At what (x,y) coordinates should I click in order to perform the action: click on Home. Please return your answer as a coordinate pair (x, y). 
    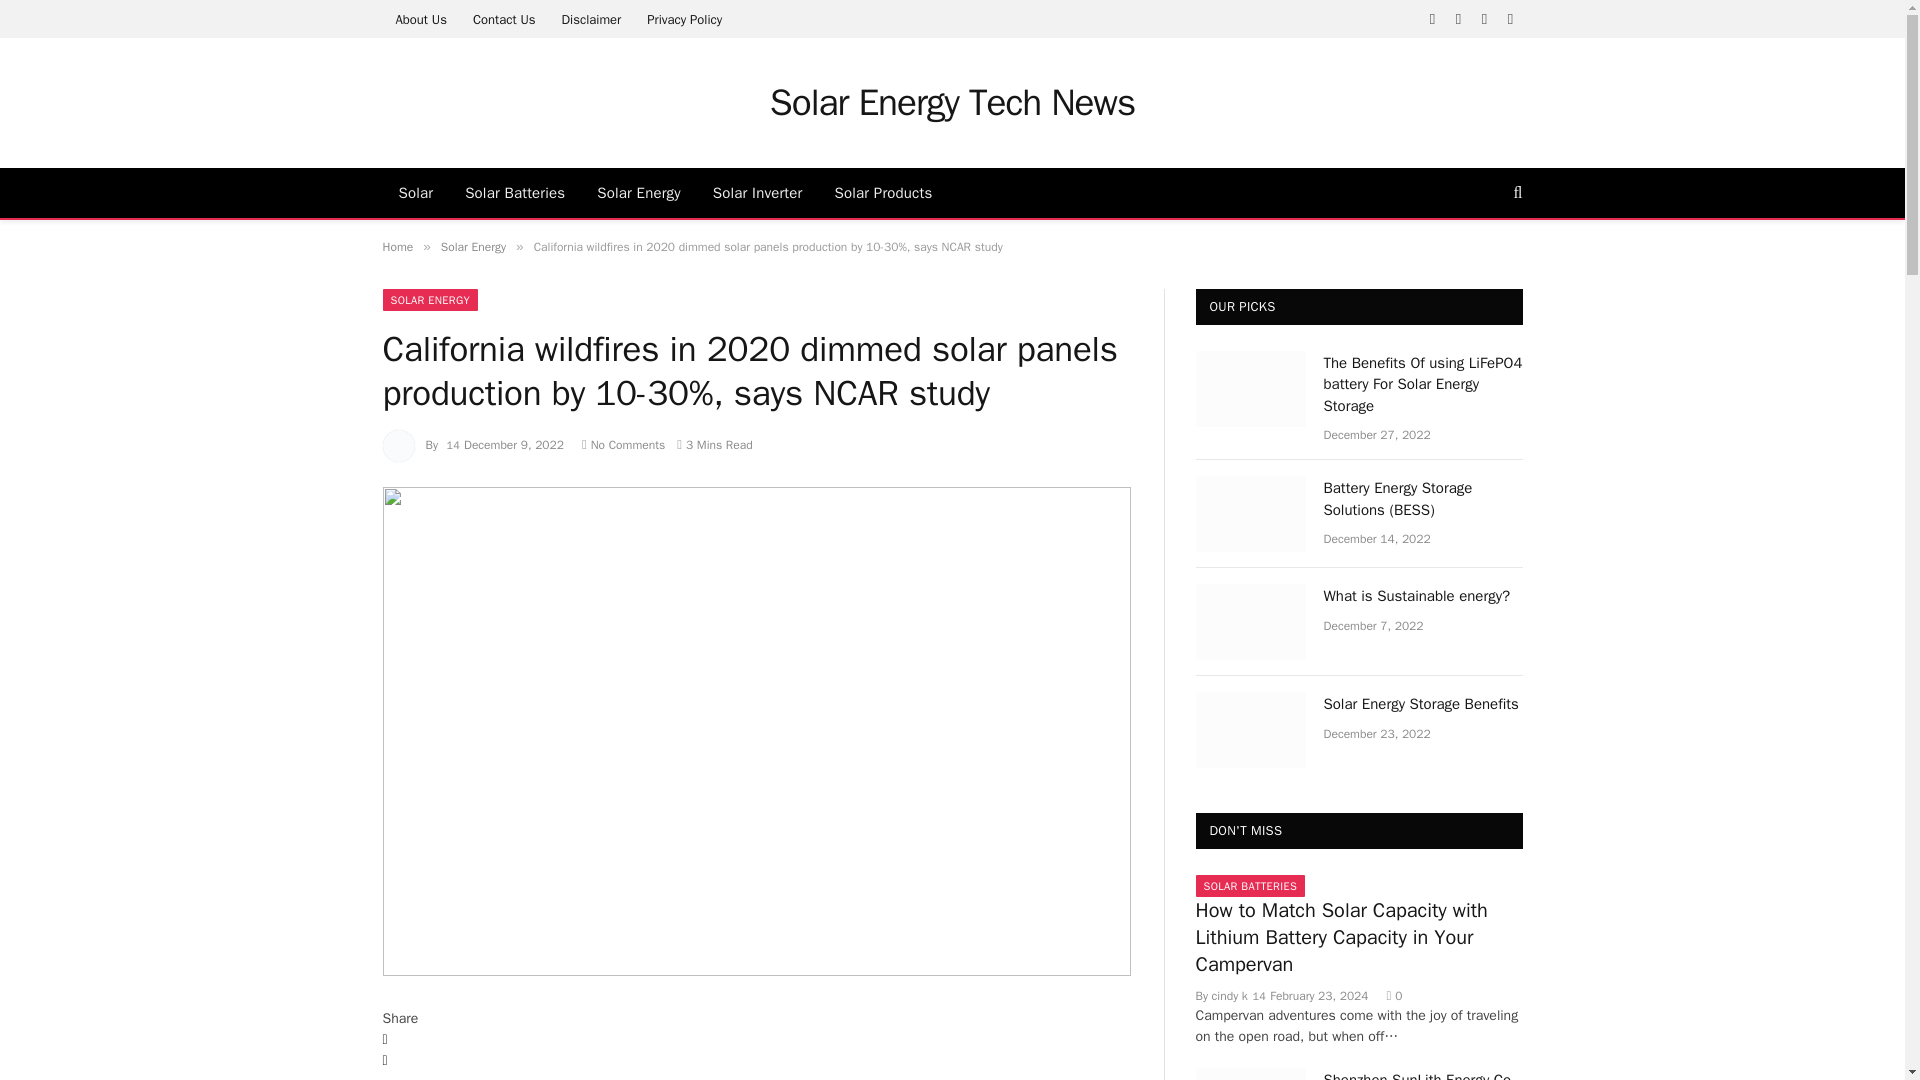
    Looking at the image, I should click on (397, 246).